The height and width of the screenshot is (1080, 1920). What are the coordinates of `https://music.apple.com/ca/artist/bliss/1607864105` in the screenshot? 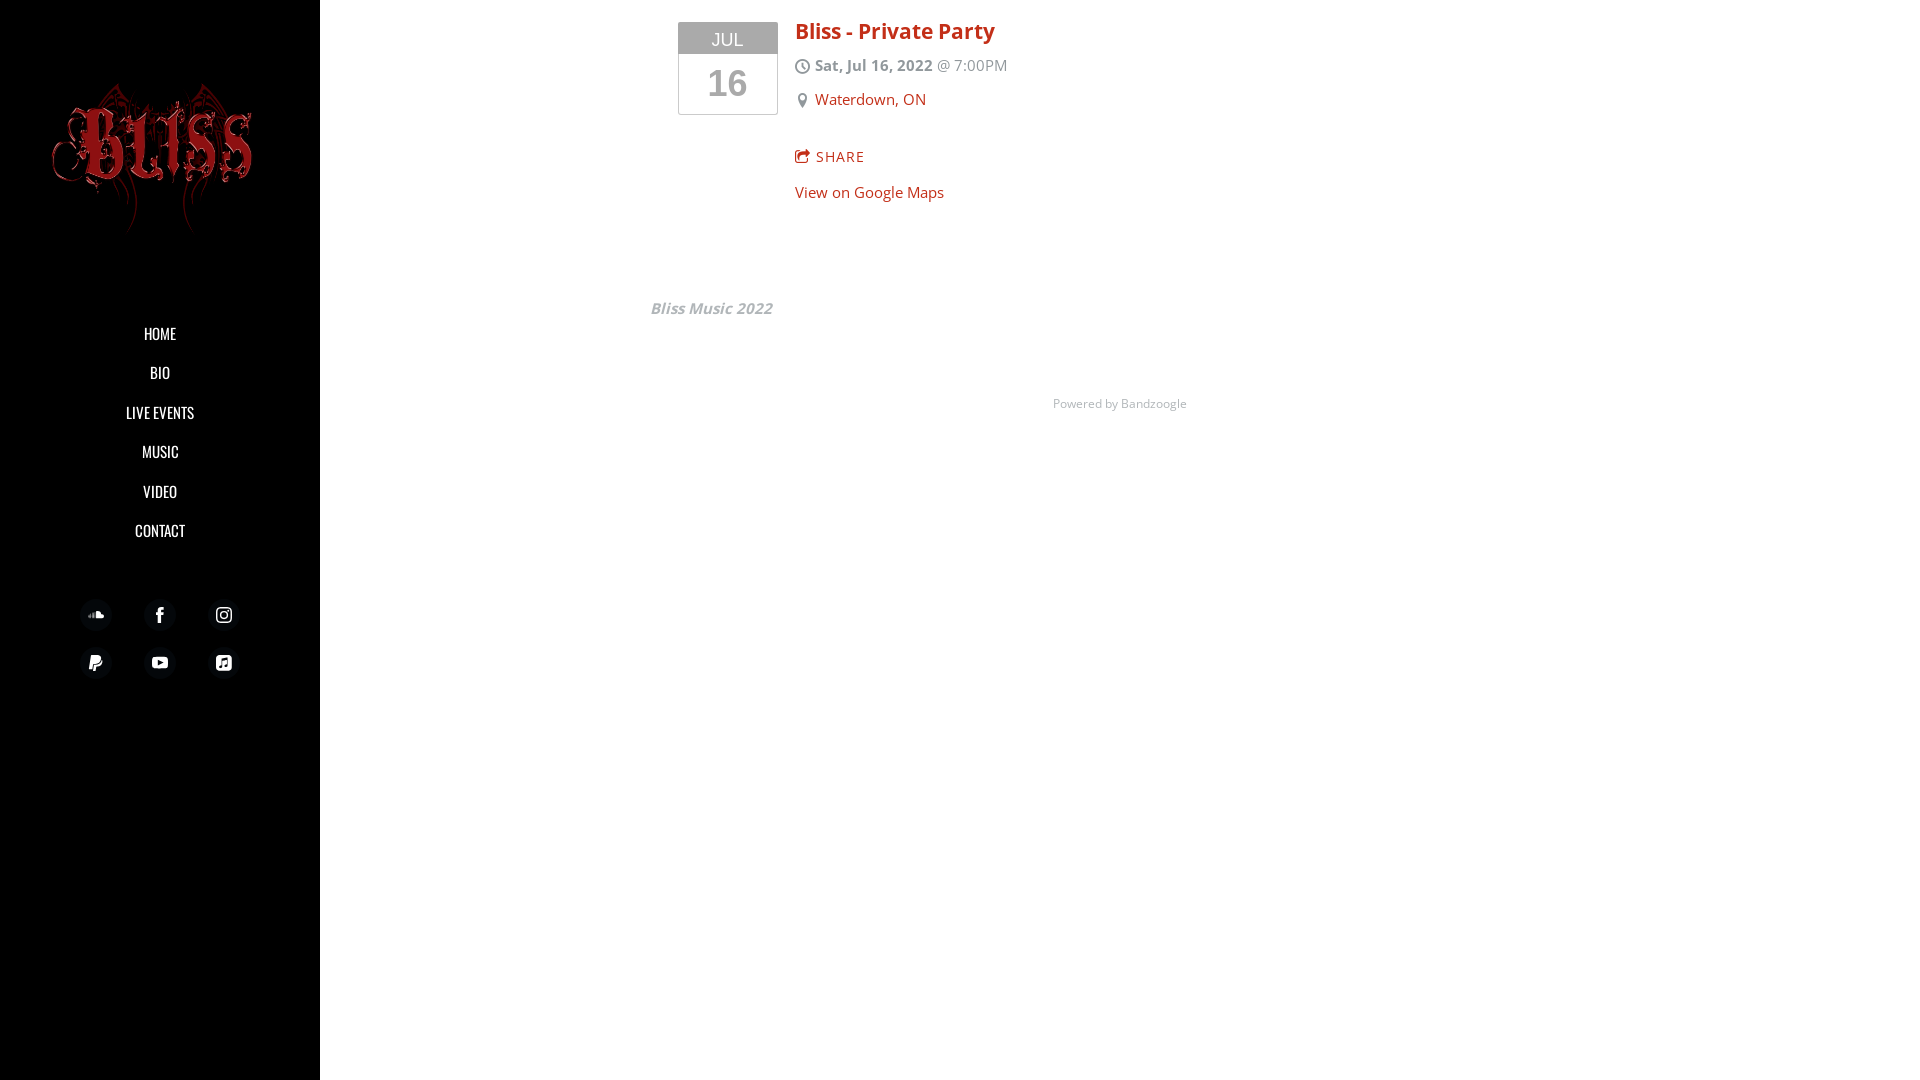 It's located at (224, 663).